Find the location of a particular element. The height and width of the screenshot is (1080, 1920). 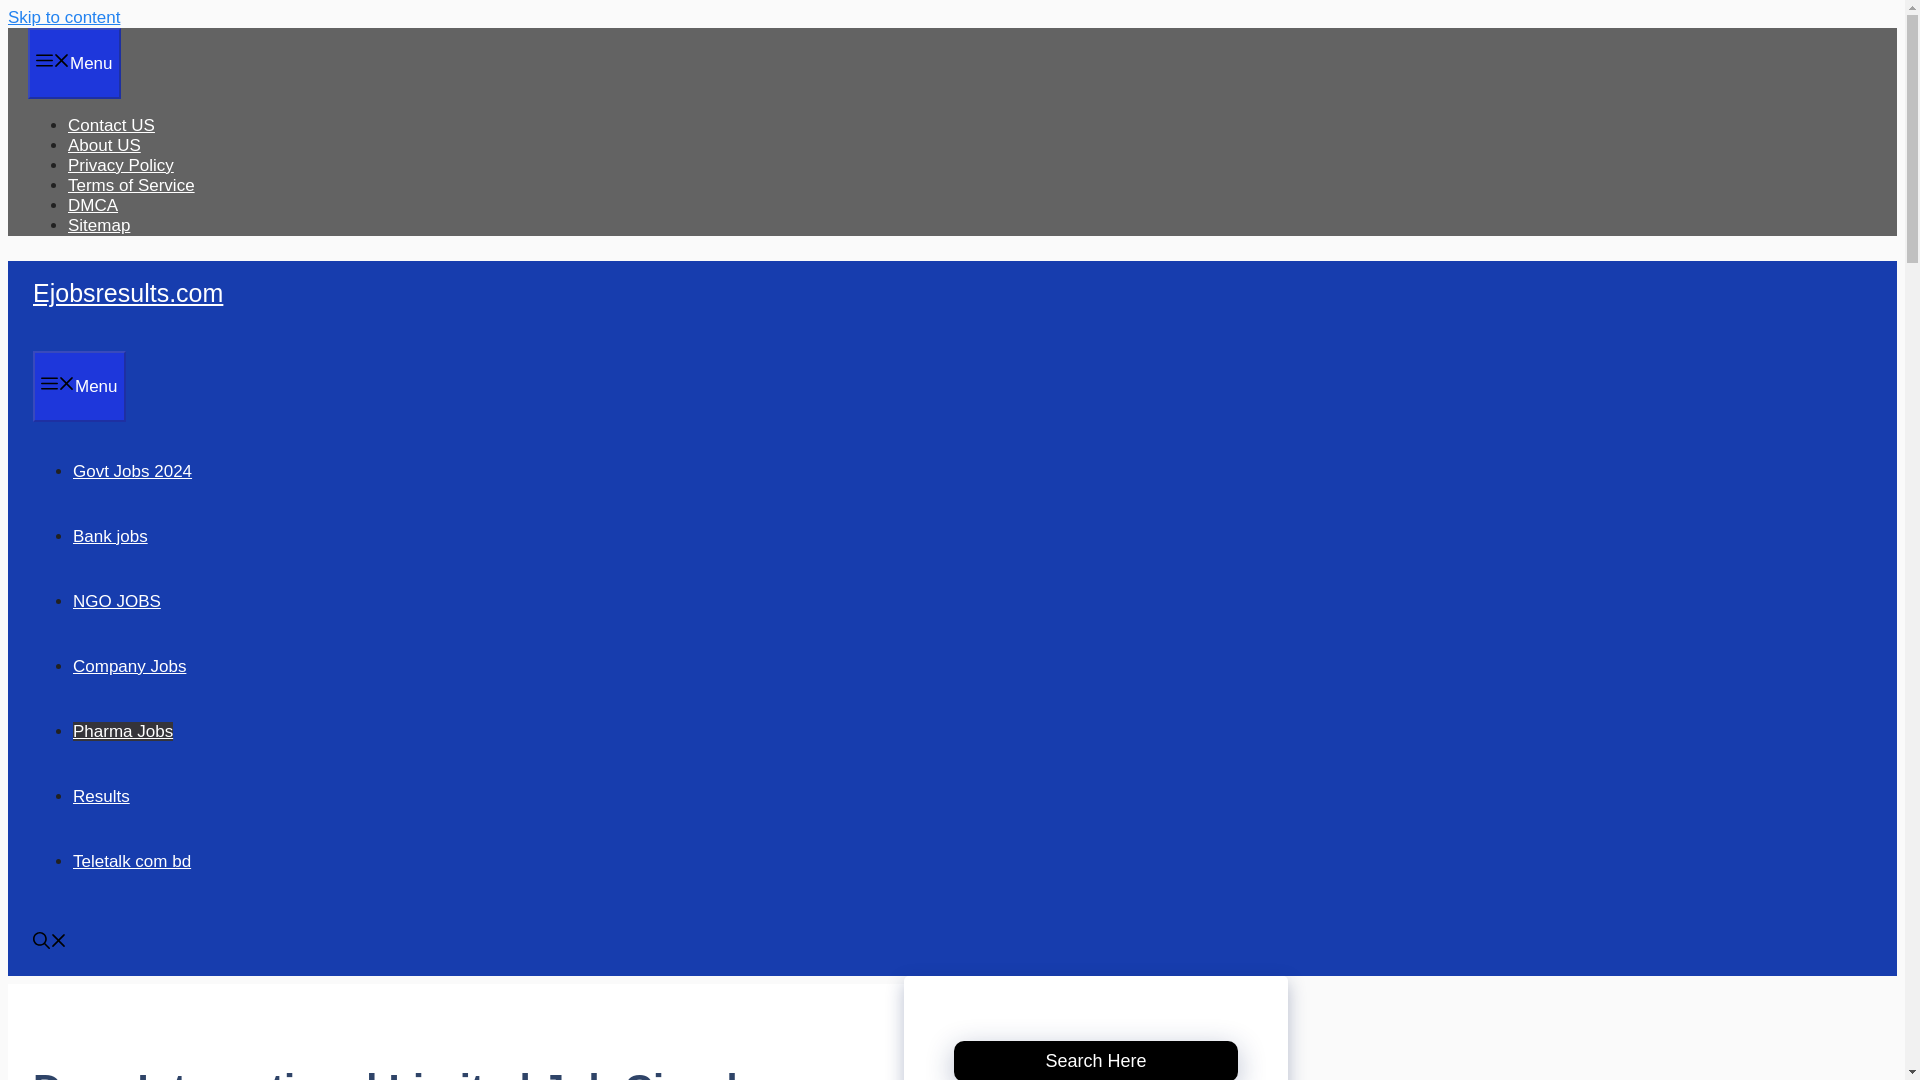

Menu is located at coordinates (74, 64).